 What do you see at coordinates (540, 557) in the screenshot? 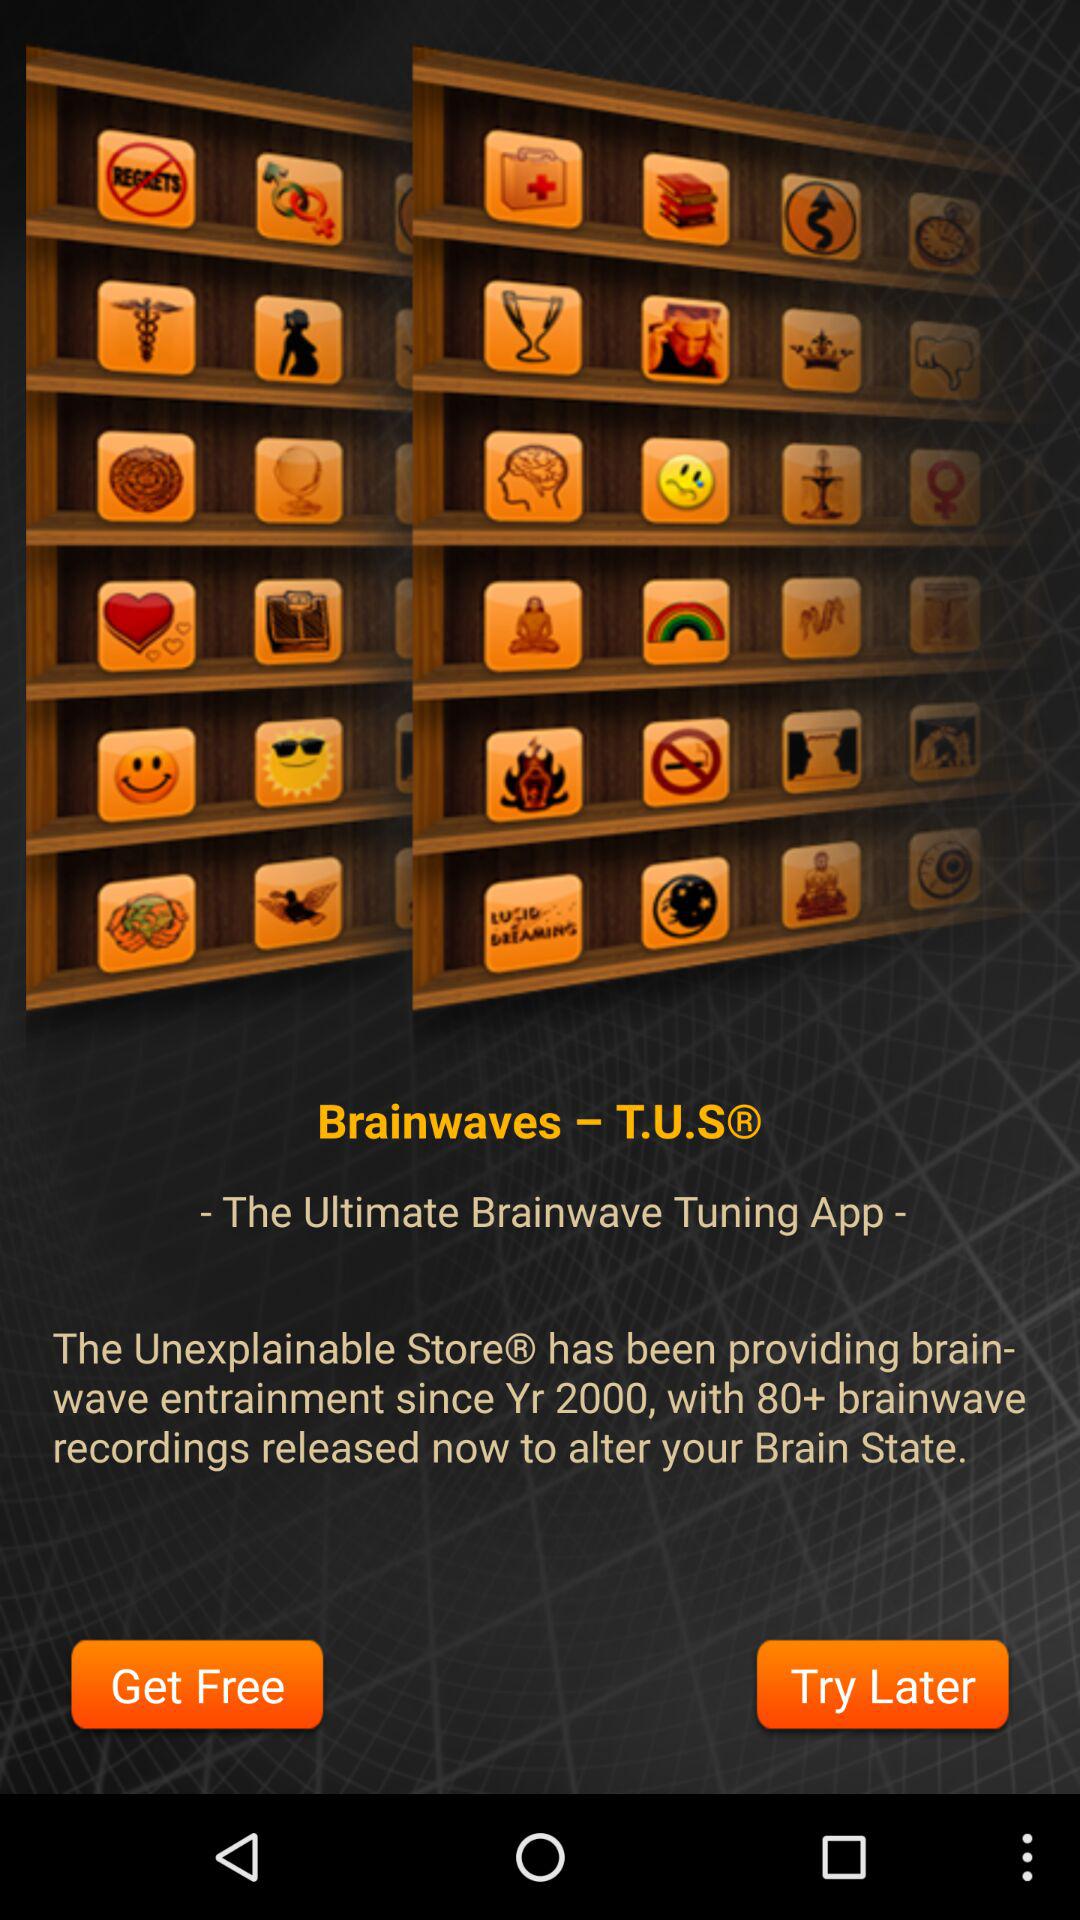
I see `choose the icon above brainwaves t u` at bounding box center [540, 557].